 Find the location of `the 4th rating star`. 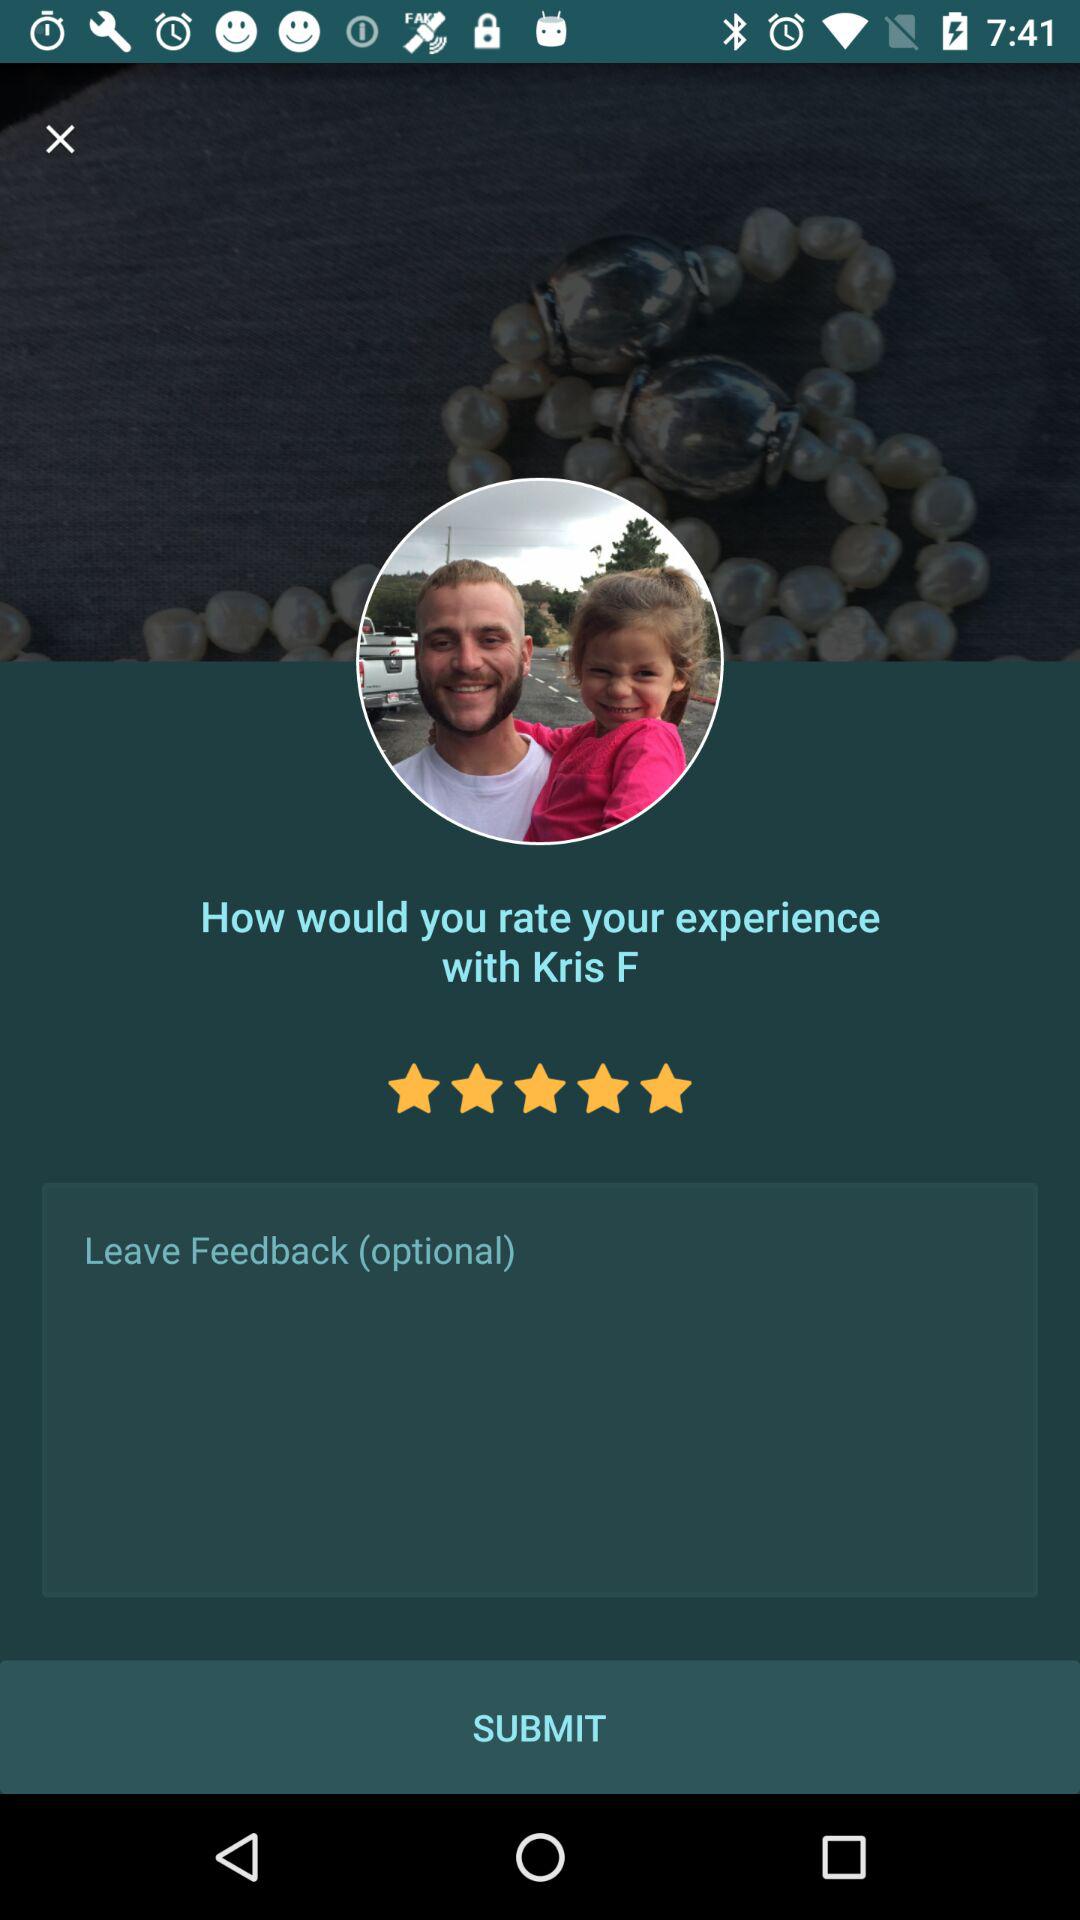

the 4th rating star is located at coordinates (602, 1088).